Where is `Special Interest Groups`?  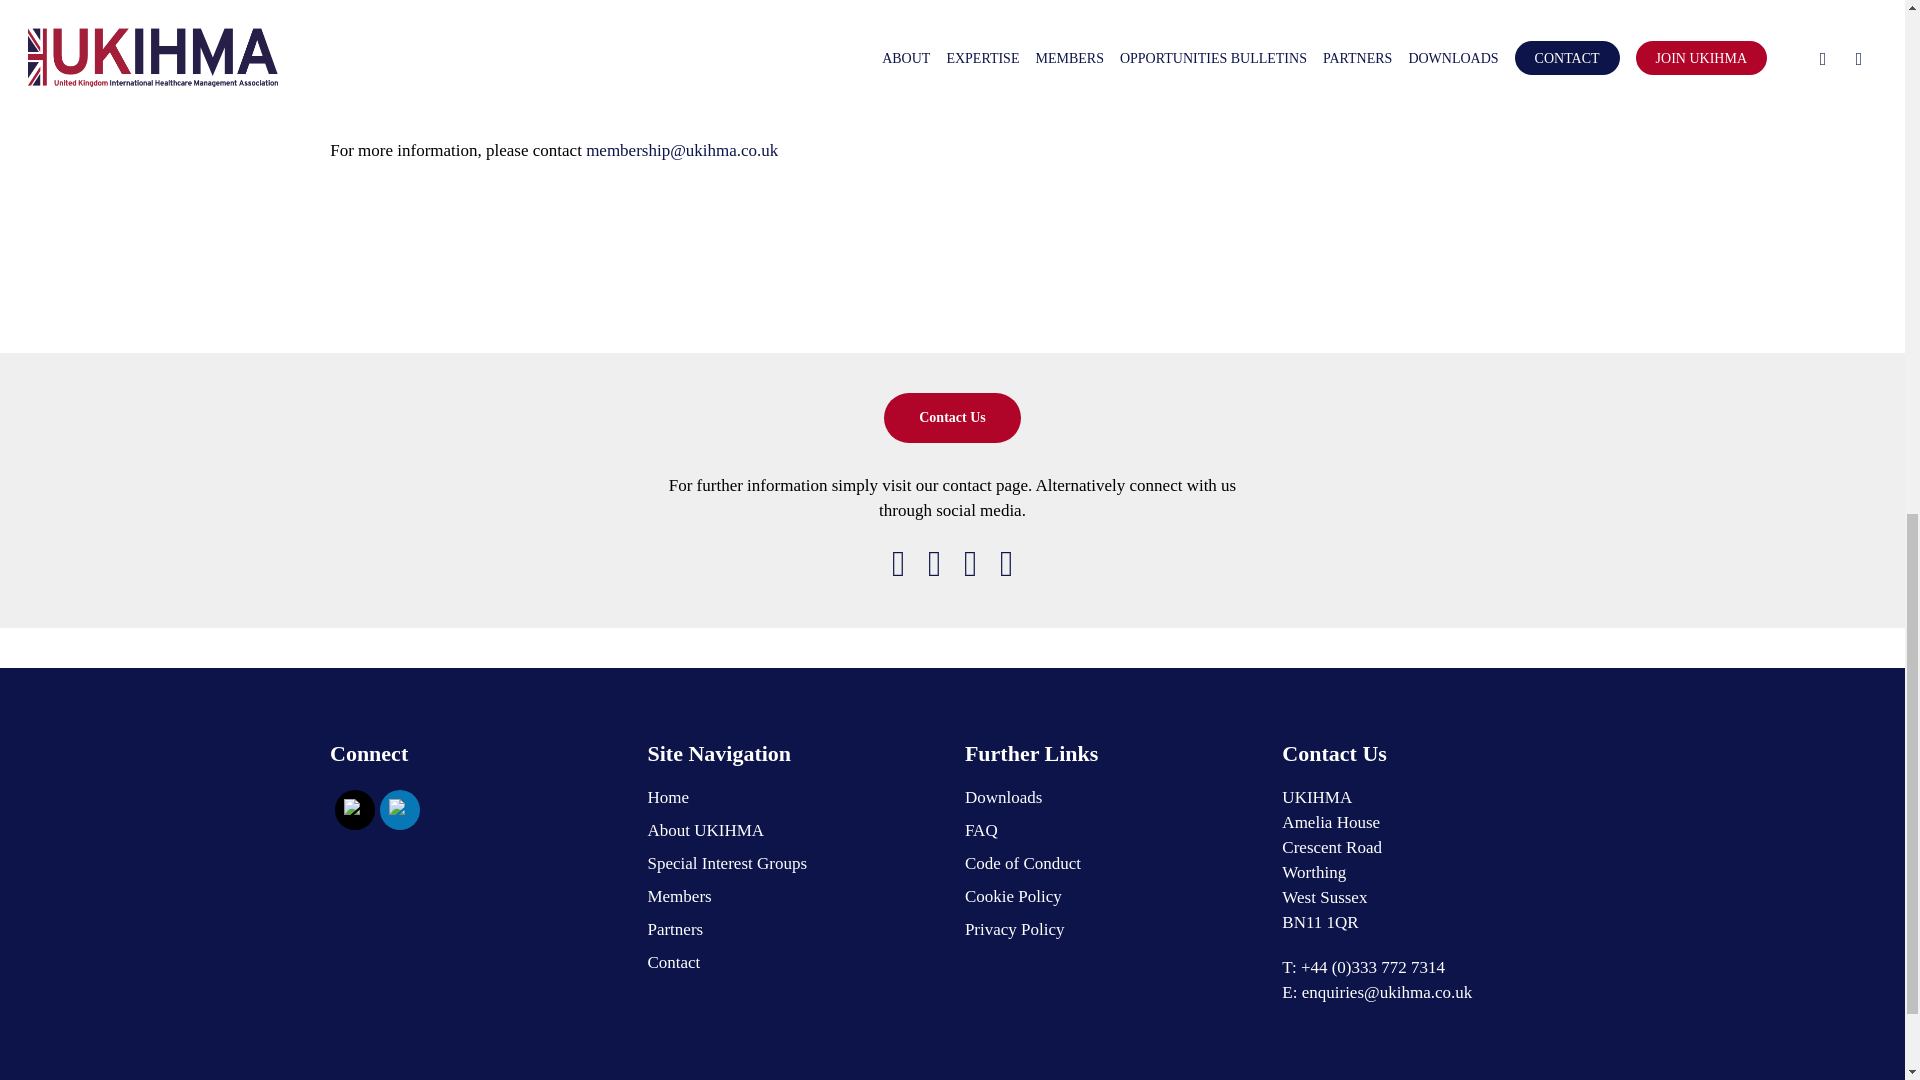
Special Interest Groups is located at coordinates (794, 863).